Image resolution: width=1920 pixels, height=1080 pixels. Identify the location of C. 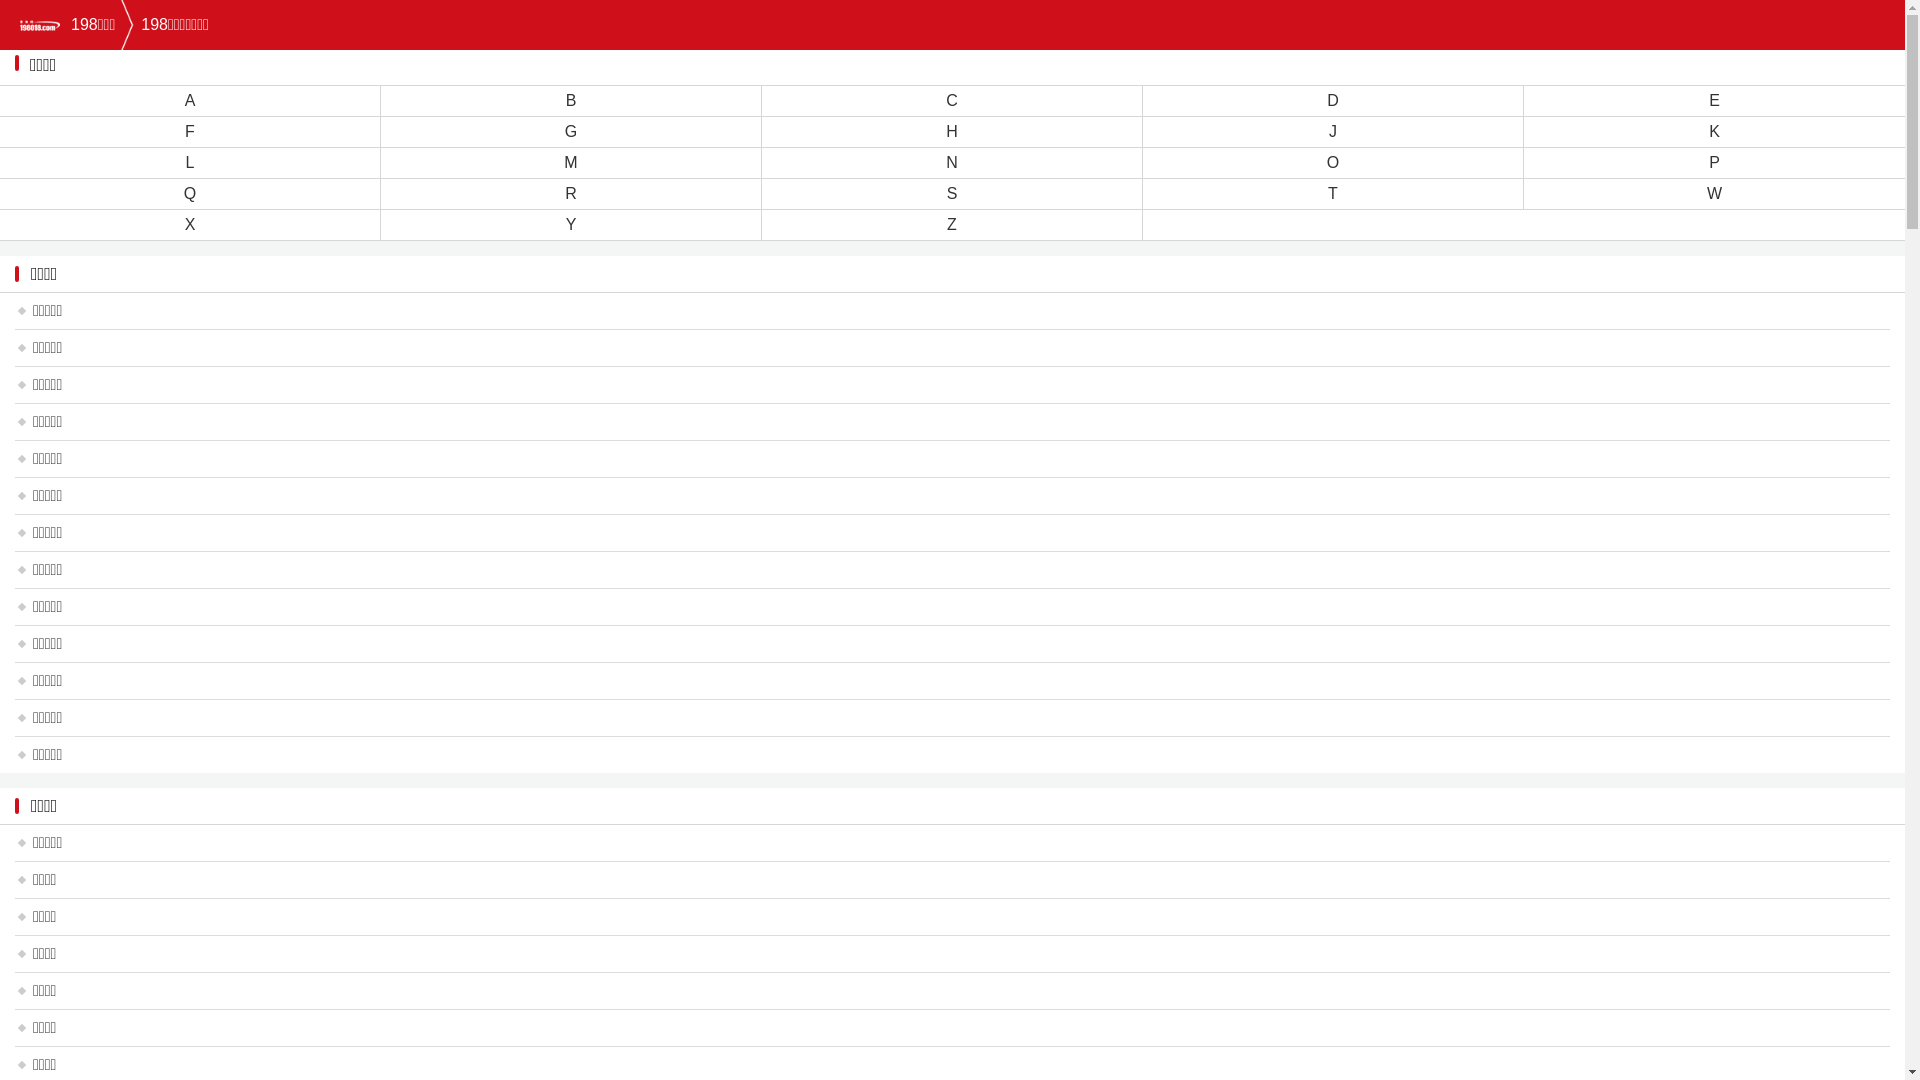
(952, 100).